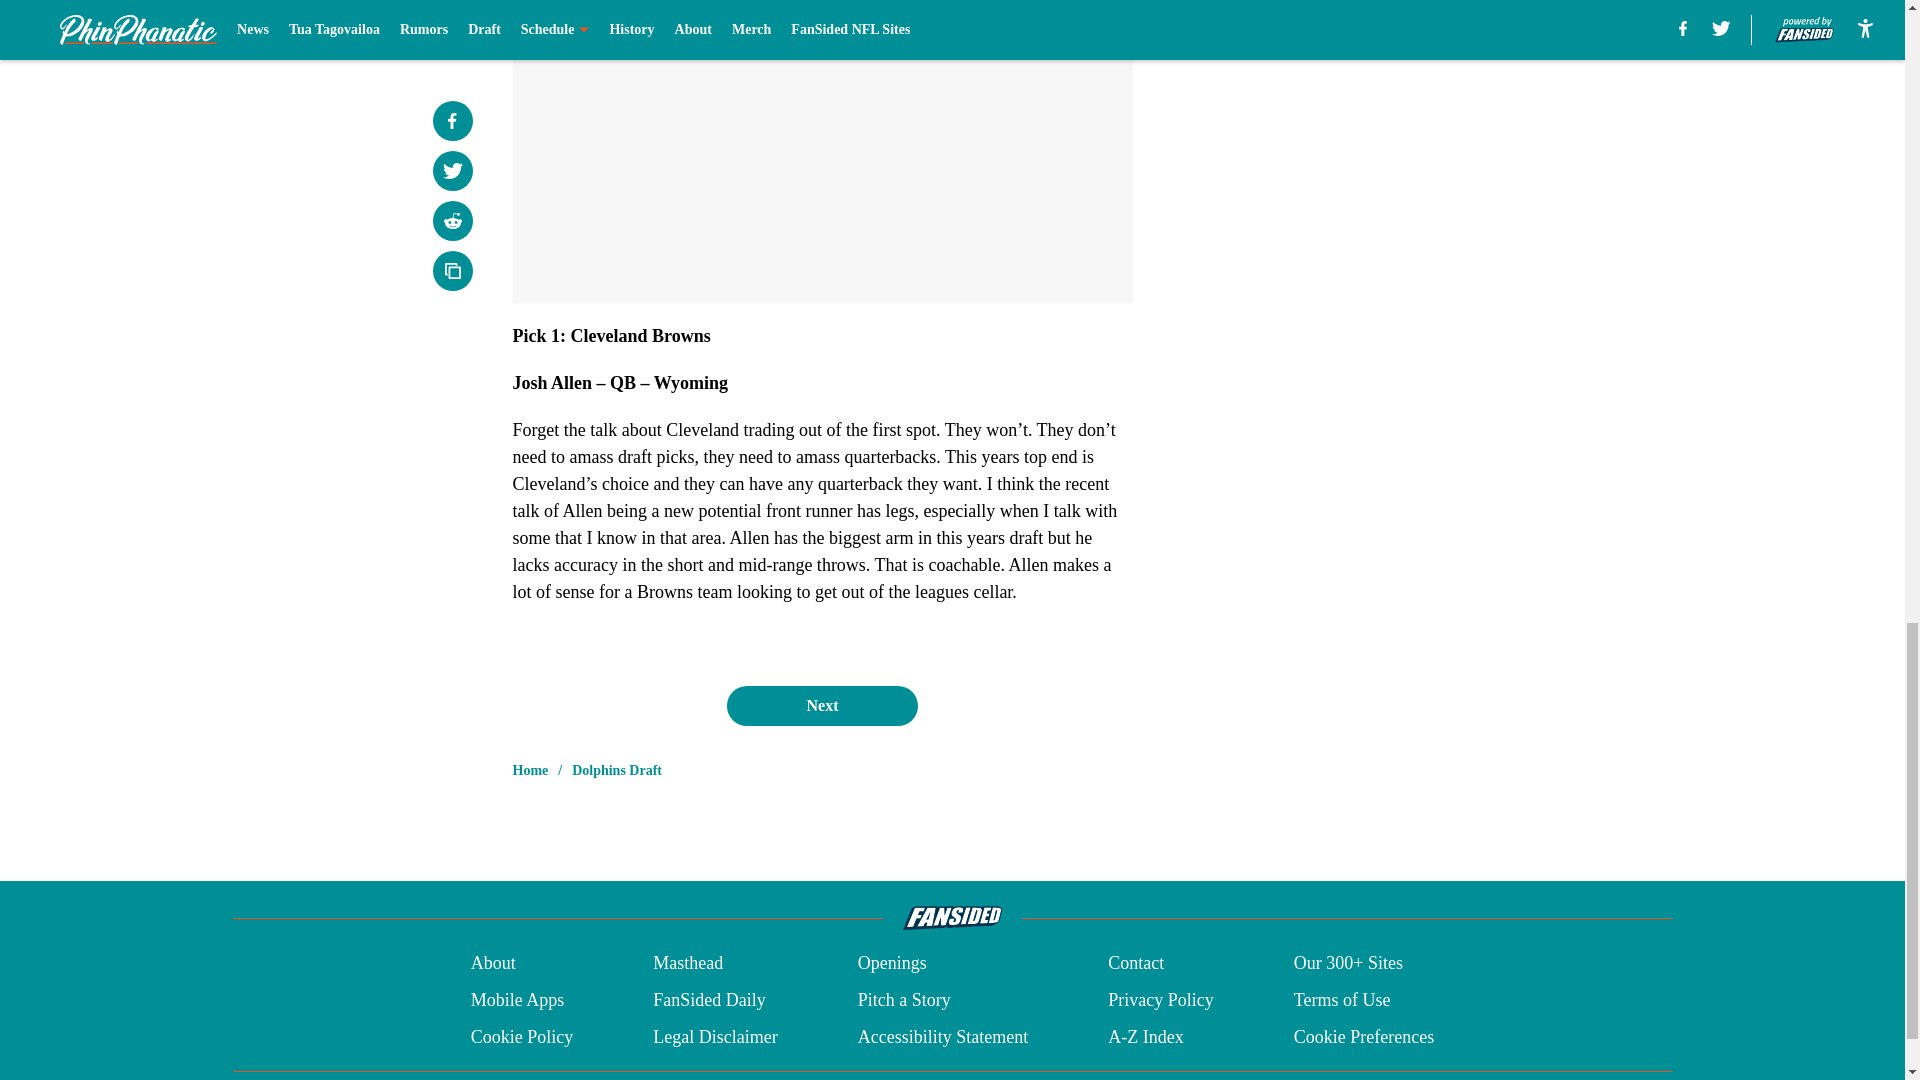 Image resolution: width=1920 pixels, height=1080 pixels. I want to click on Legal Disclaimer, so click(714, 1036).